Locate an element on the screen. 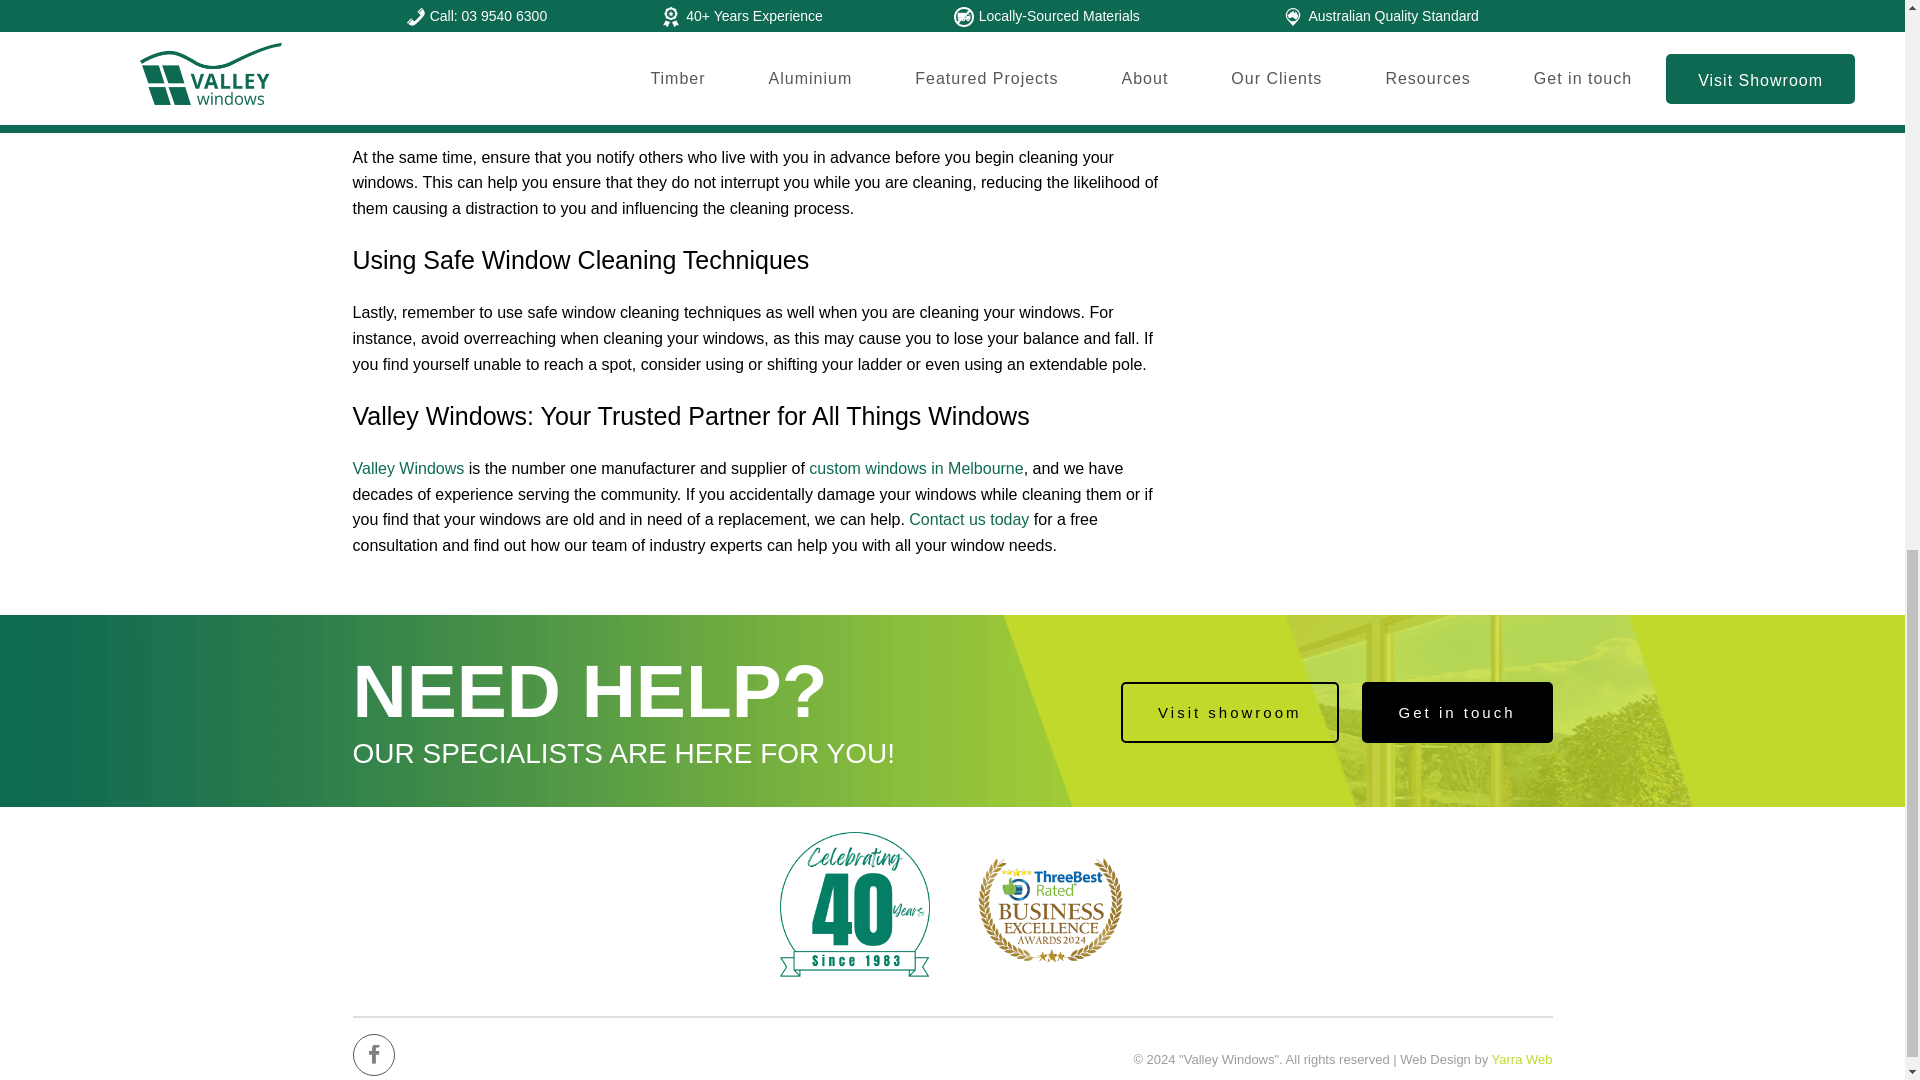 This screenshot has width=1920, height=1080. Visit showroom is located at coordinates (1230, 712).